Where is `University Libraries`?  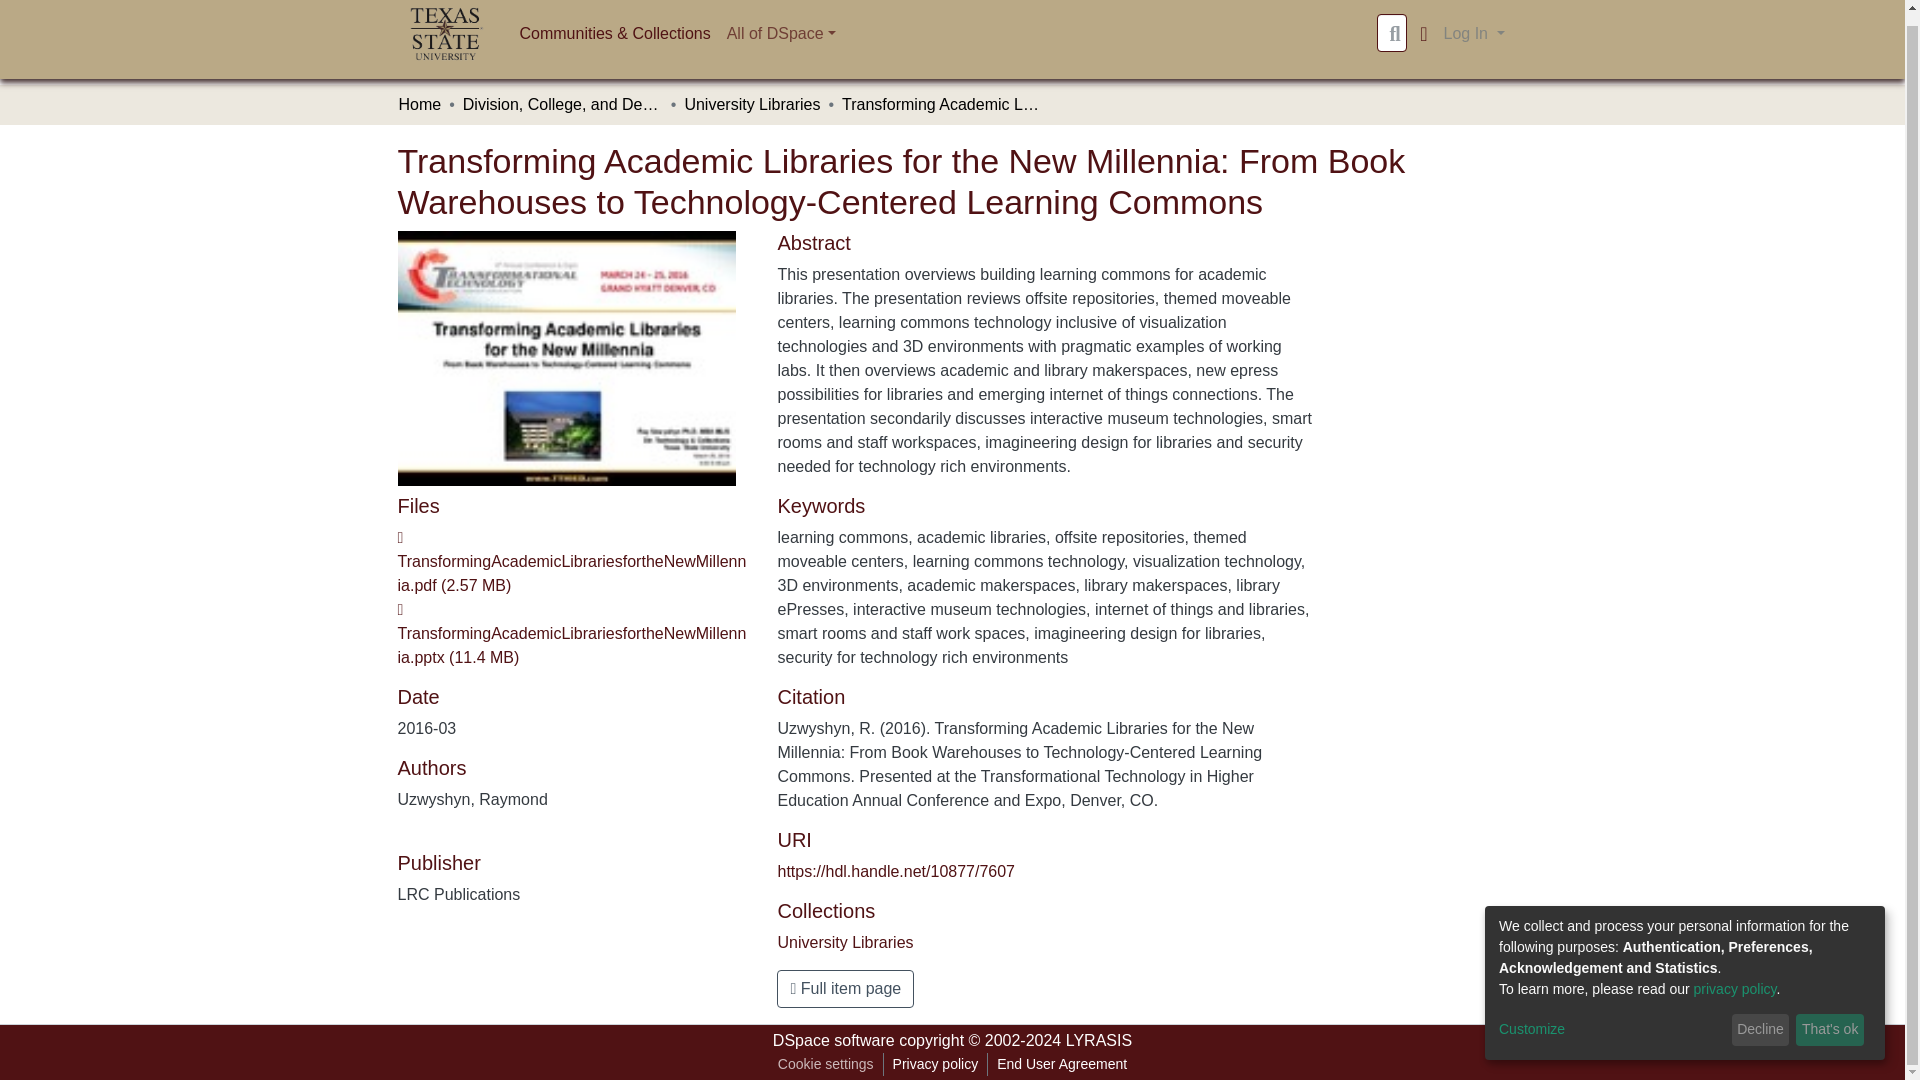 University Libraries is located at coordinates (751, 104).